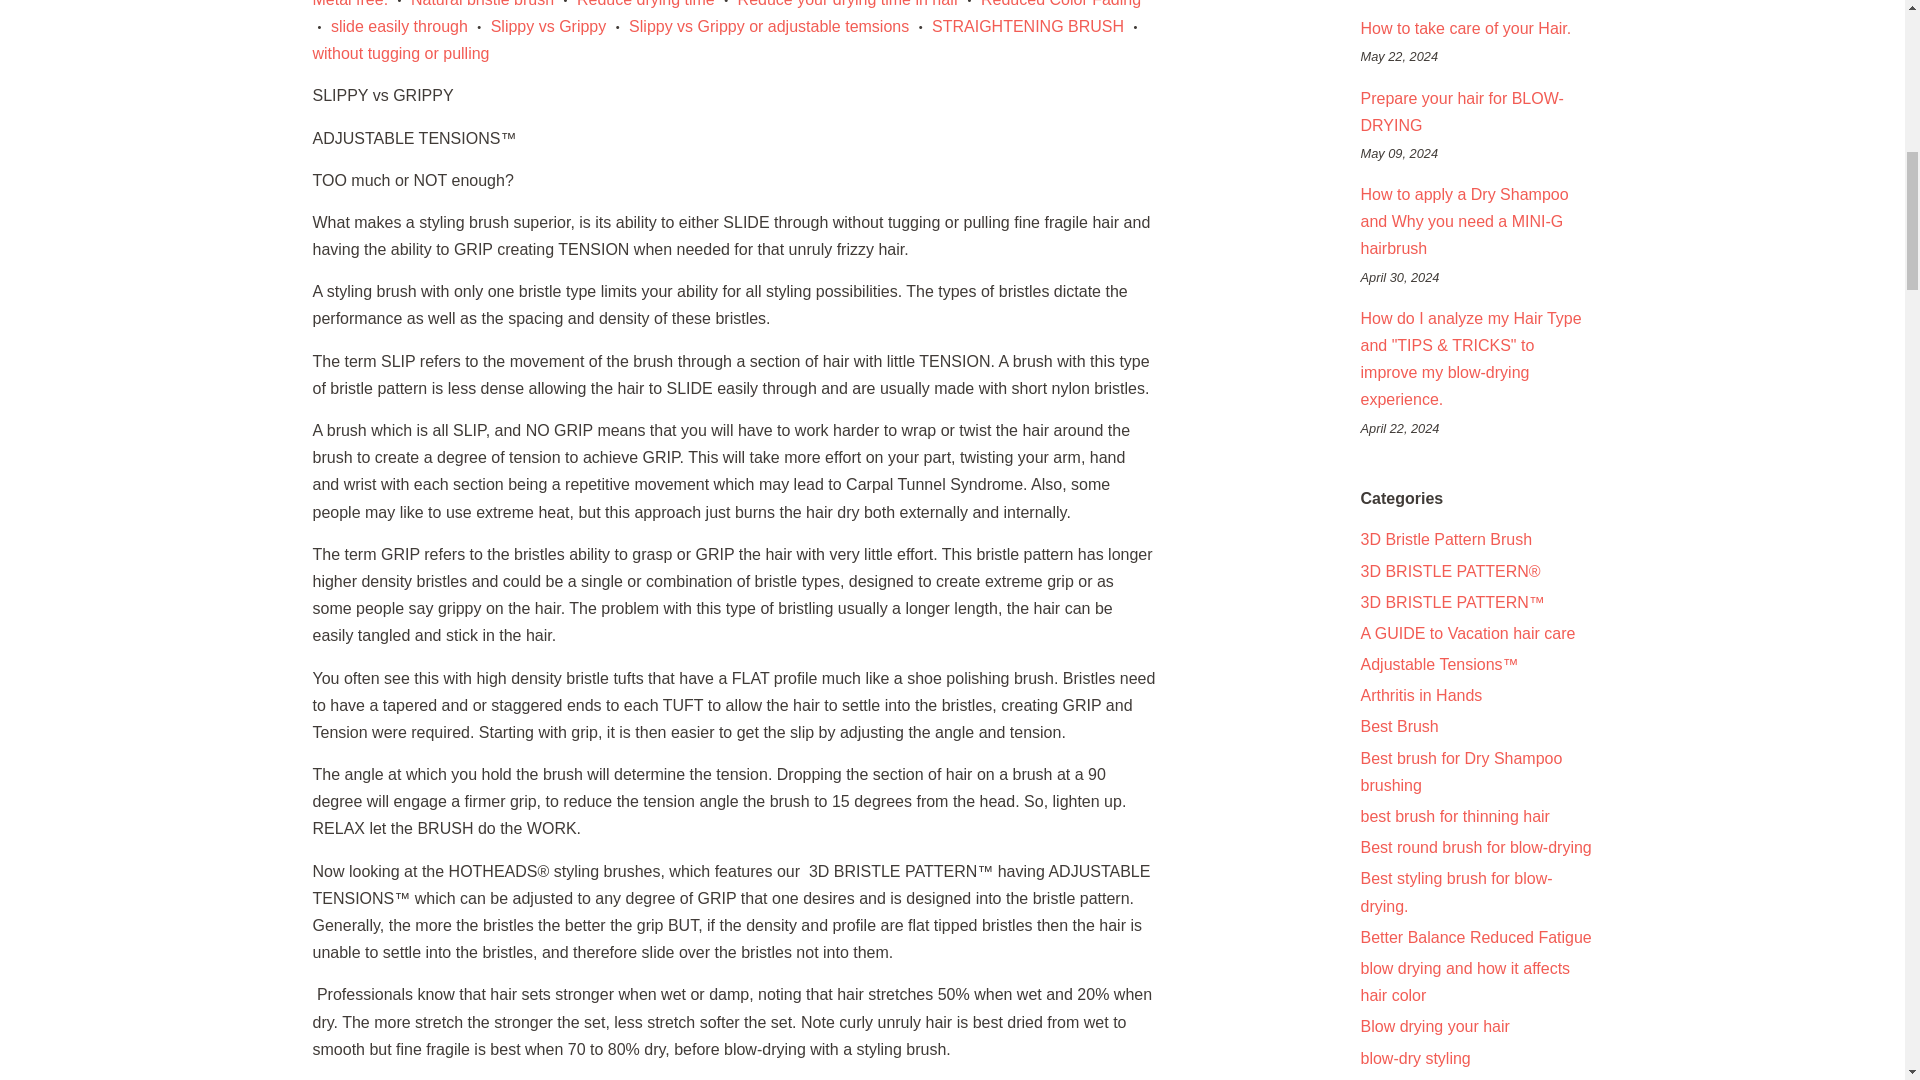  What do you see at coordinates (1475, 937) in the screenshot?
I see `Show articles tagged Better Balance Reduced Fatigue` at bounding box center [1475, 937].